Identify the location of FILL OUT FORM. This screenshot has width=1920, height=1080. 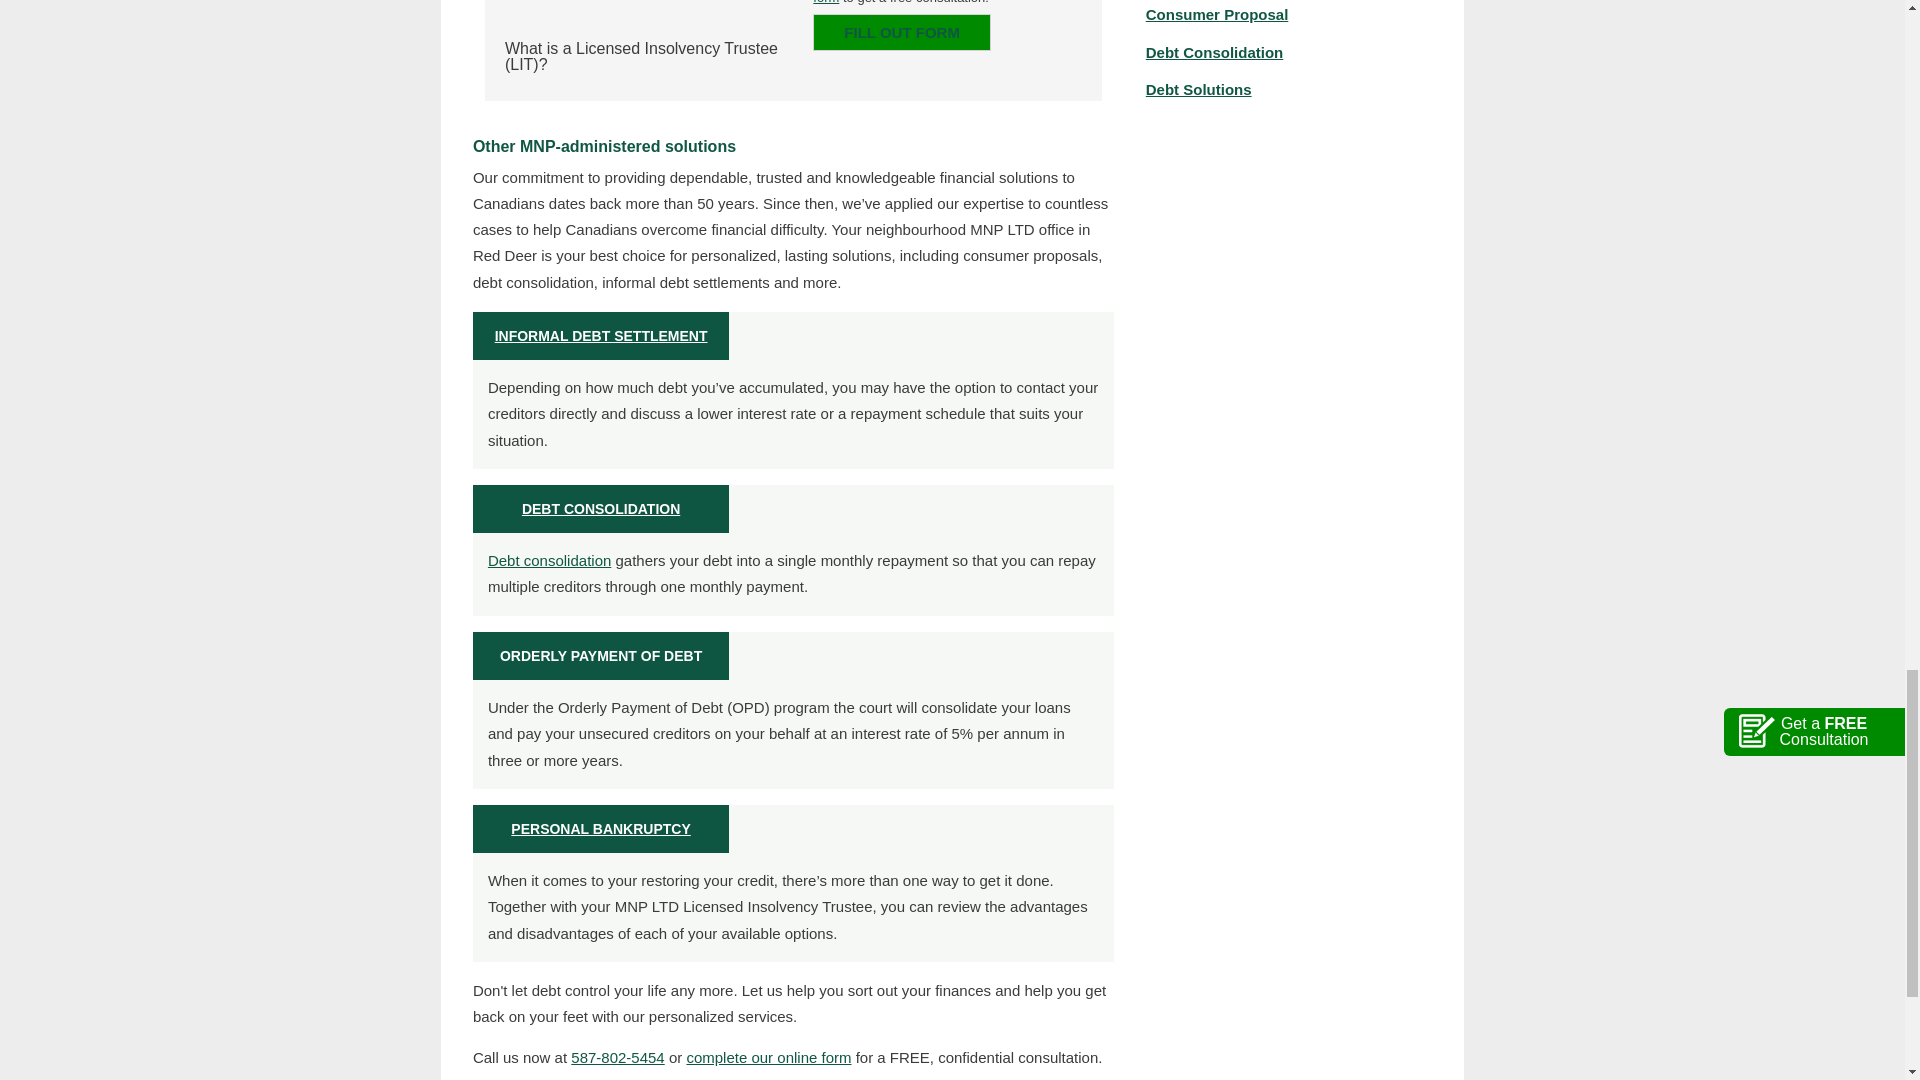
(901, 32).